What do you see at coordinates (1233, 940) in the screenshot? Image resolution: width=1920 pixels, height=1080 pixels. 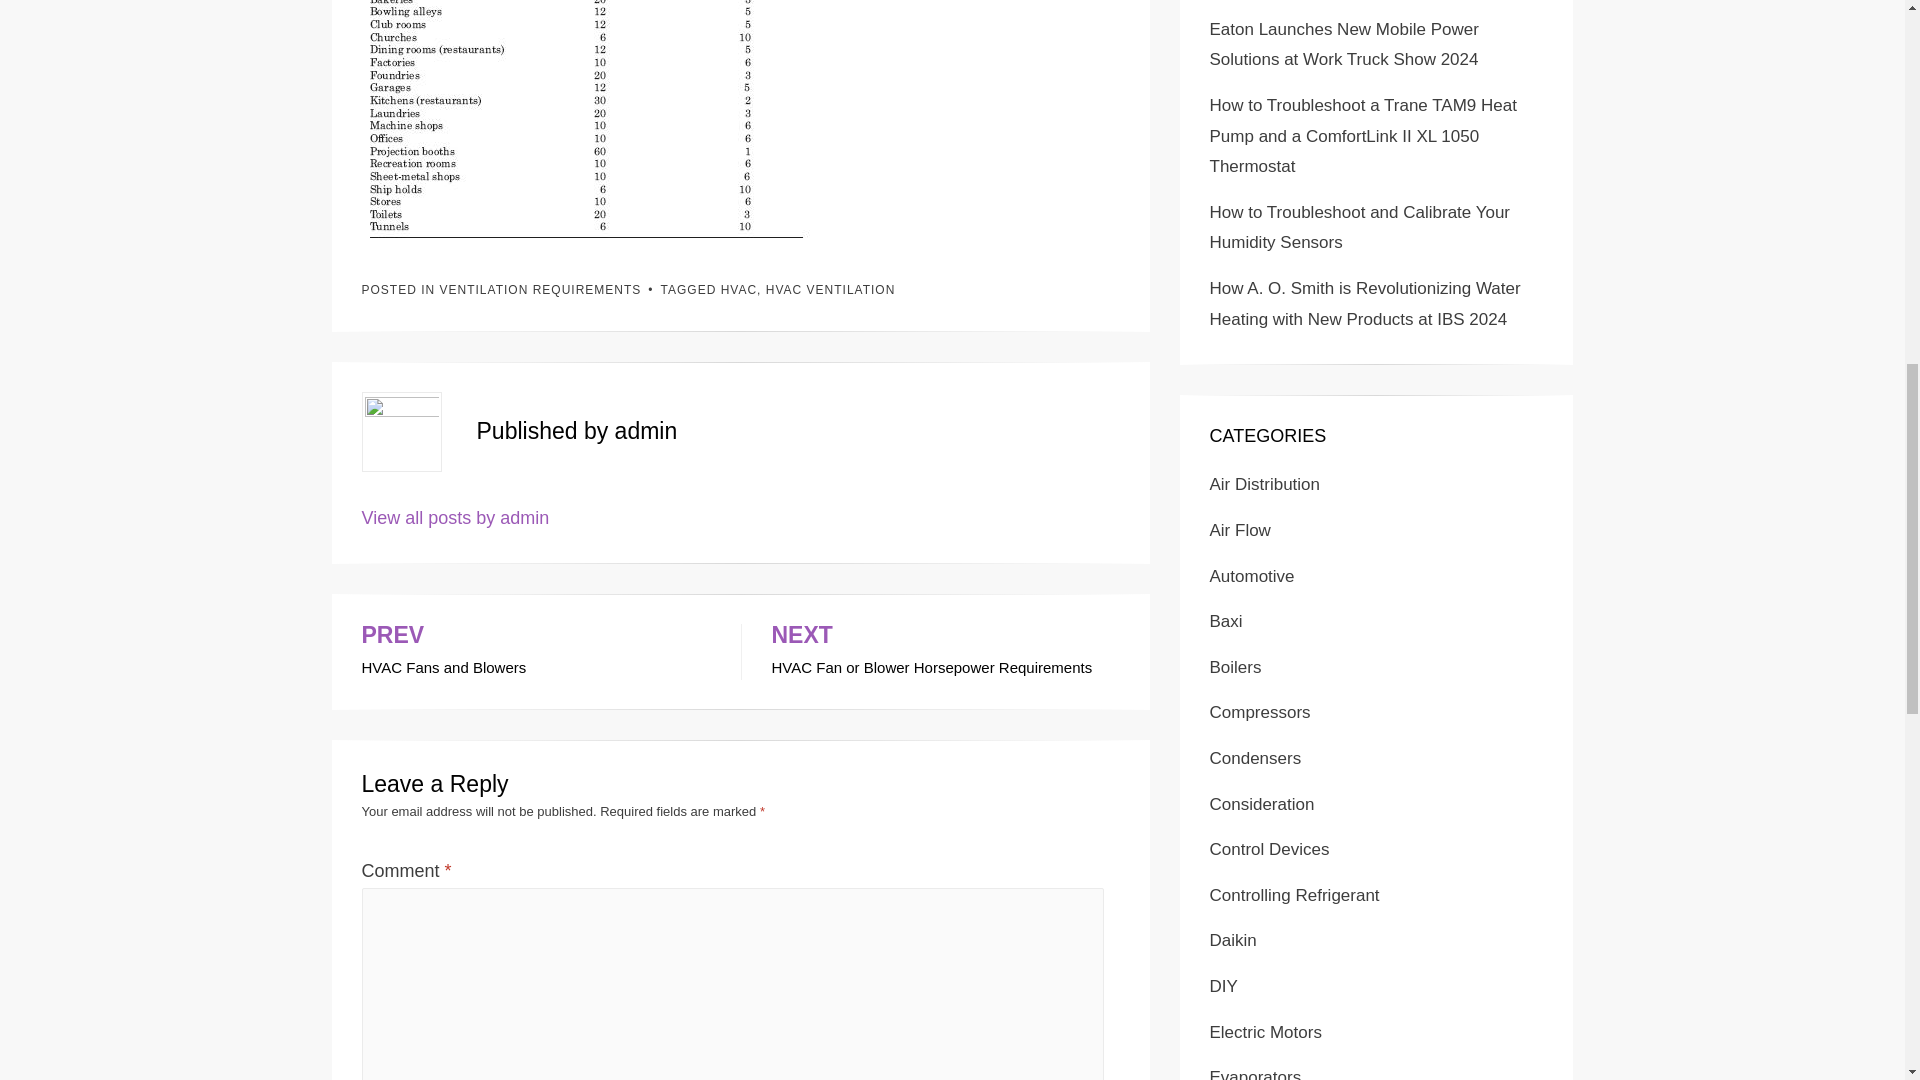 I see `Condensers` at bounding box center [1233, 940].